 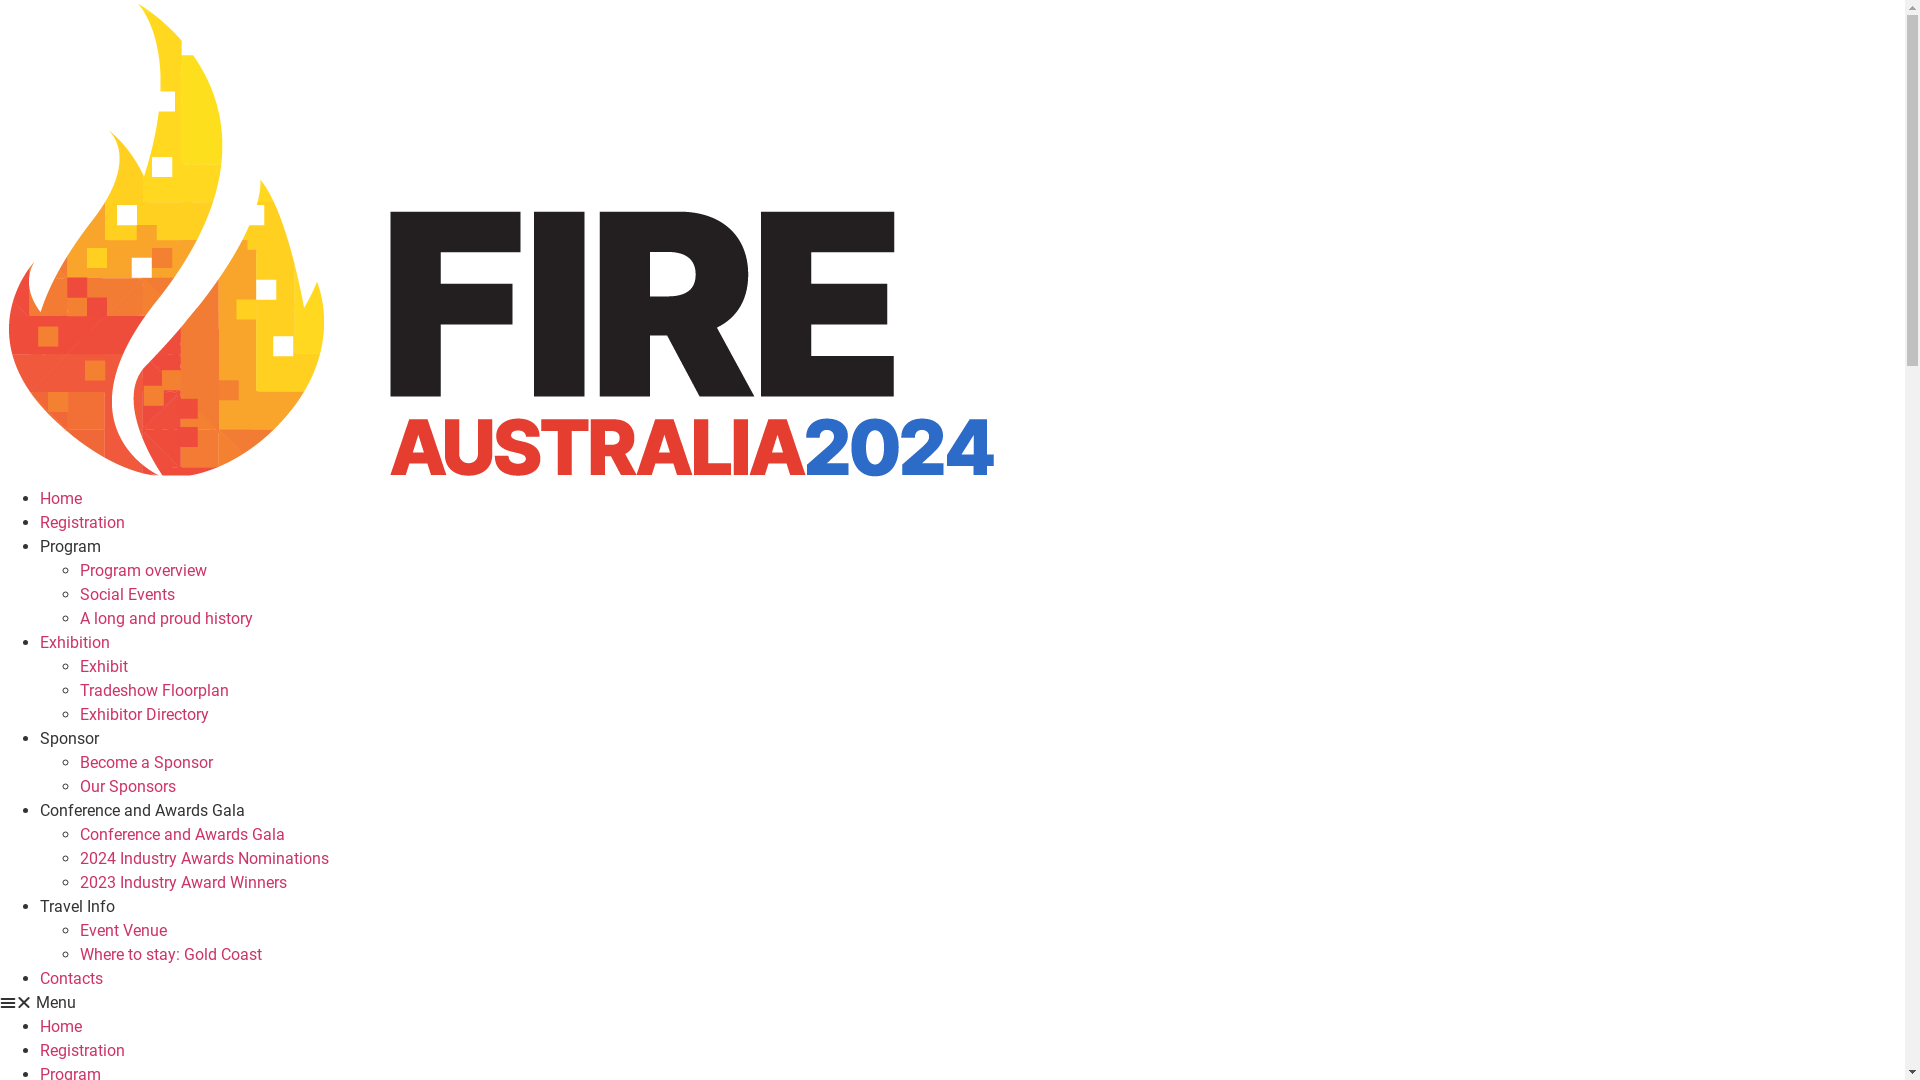 What do you see at coordinates (61, 1026) in the screenshot?
I see `Home` at bounding box center [61, 1026].